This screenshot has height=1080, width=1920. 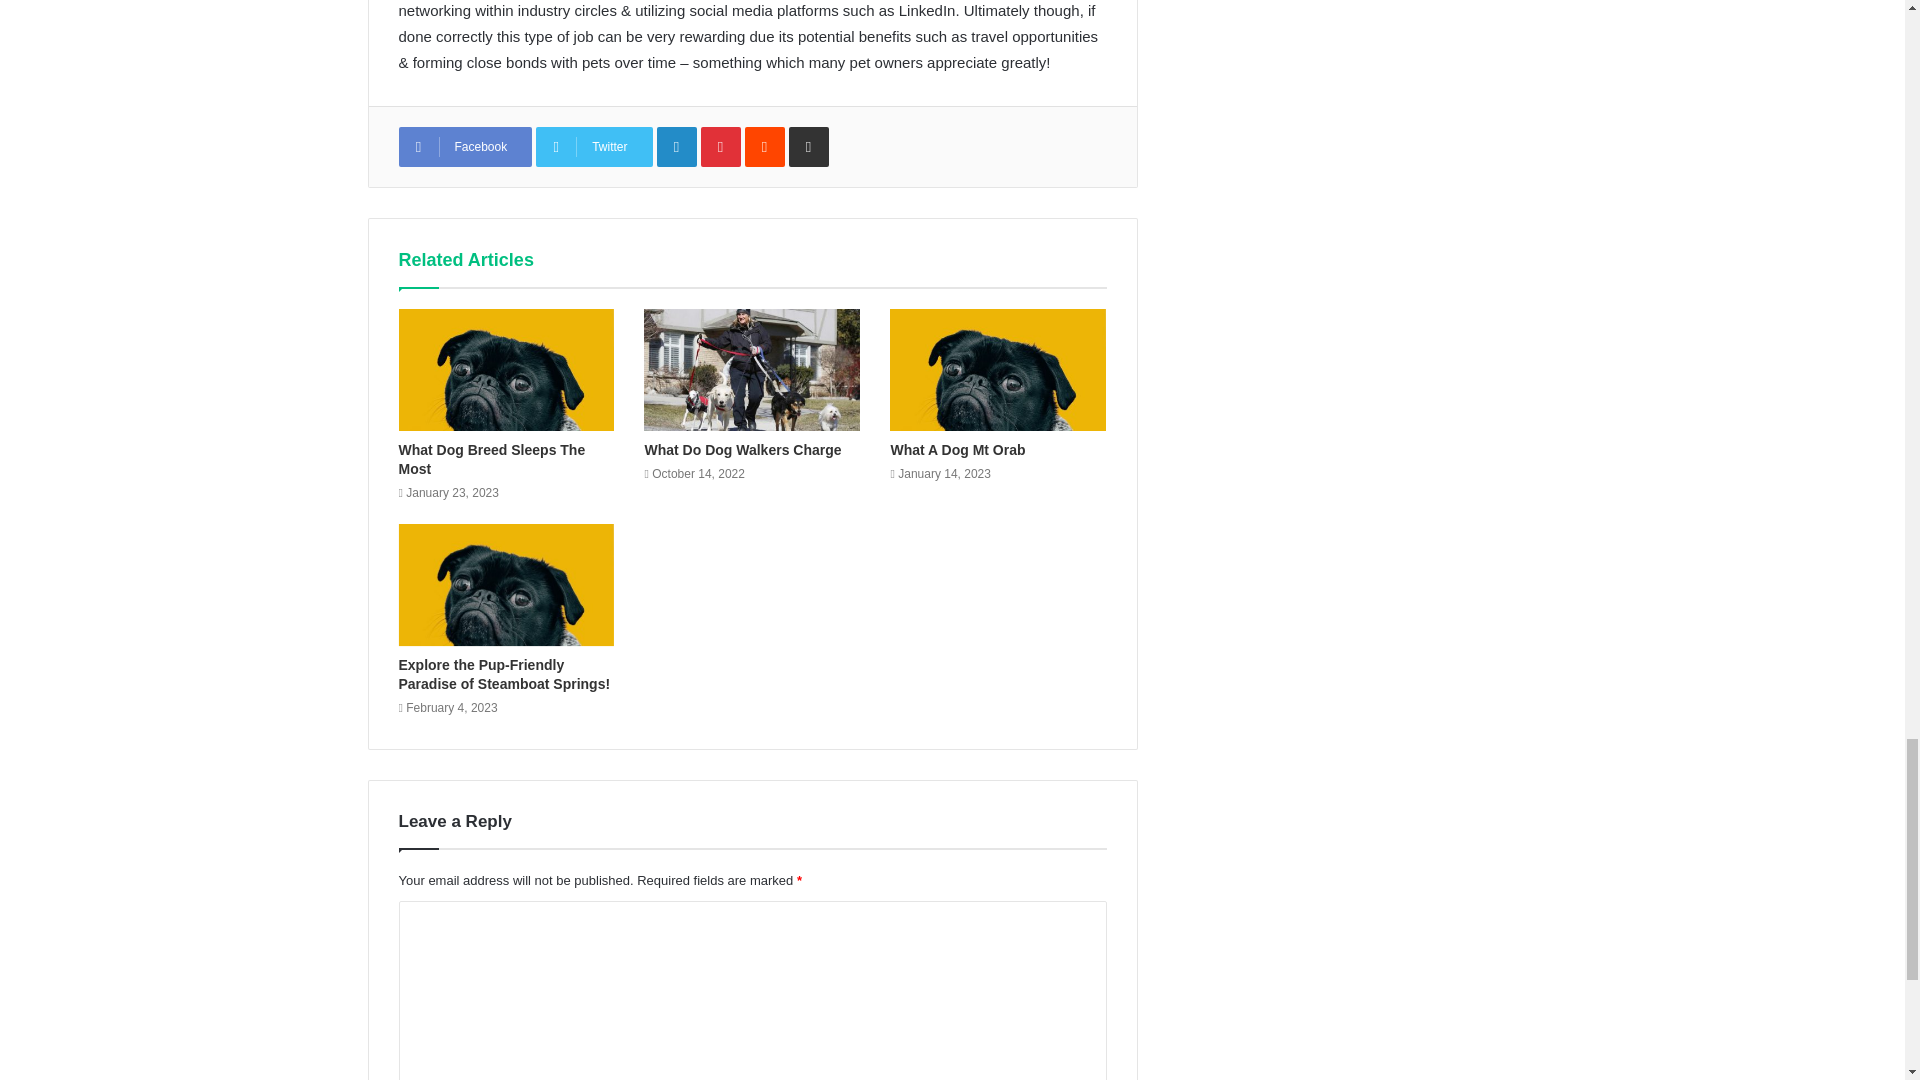 What do you see at coordinates (742, 449) in the screenshot?
I see `What Do Dog Walkers Charge` at bounding box center [742, 449].